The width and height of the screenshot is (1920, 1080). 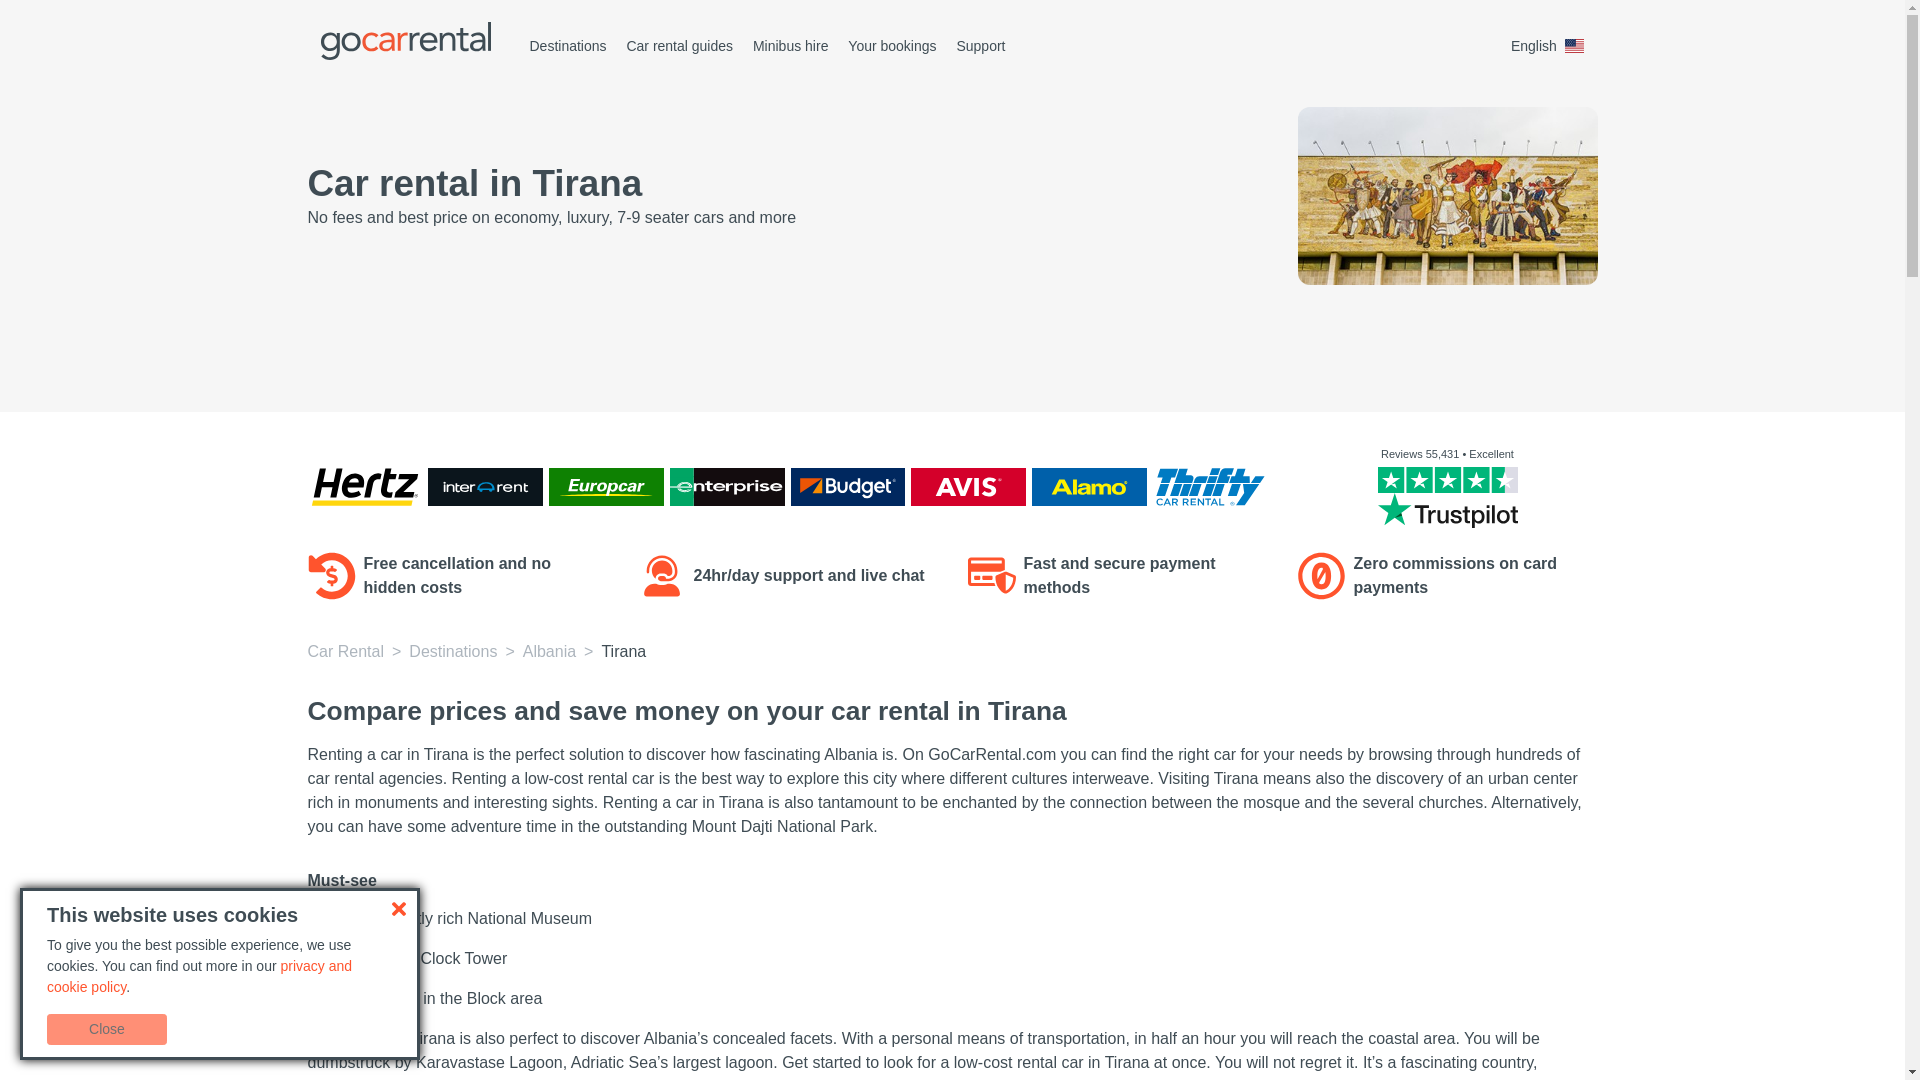 I want to click on Support, so click(x=980, y=46).